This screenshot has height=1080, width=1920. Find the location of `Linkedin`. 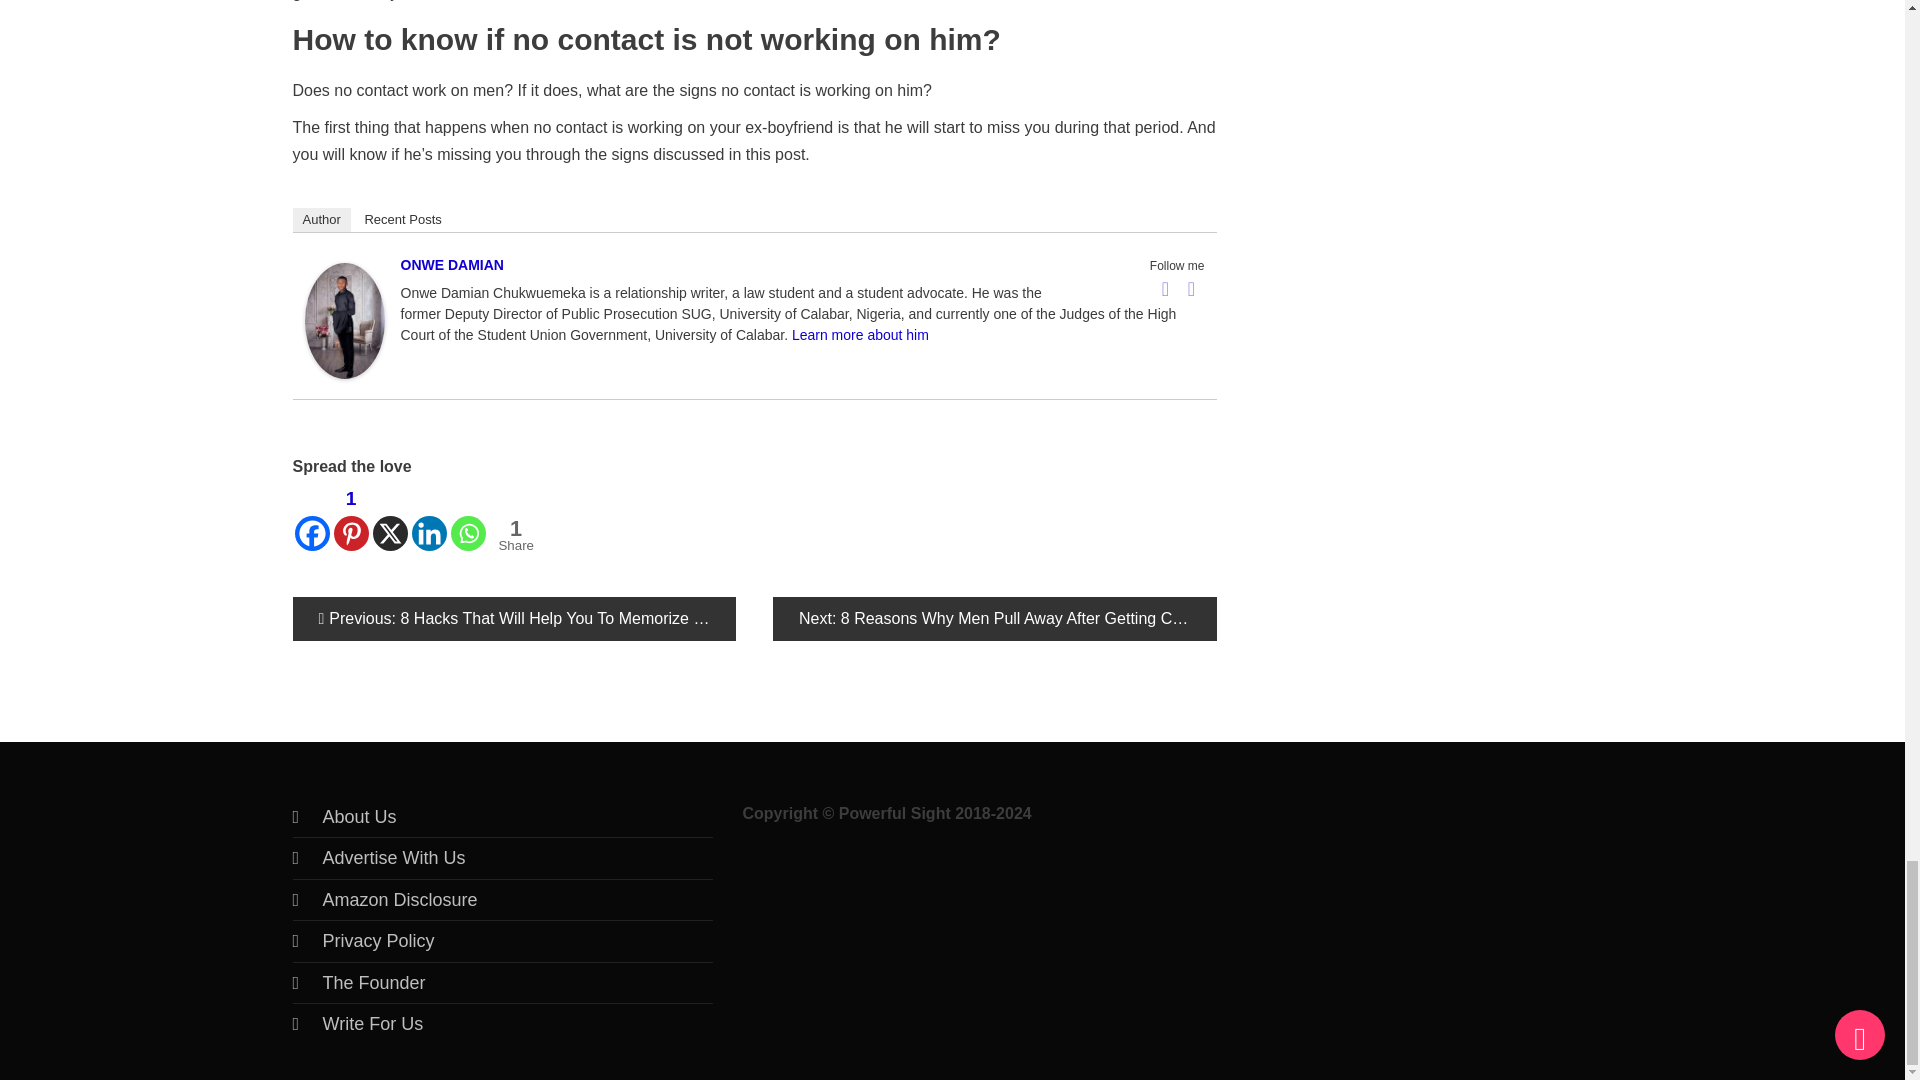

Linkedin is located at coordinates (430, 516).